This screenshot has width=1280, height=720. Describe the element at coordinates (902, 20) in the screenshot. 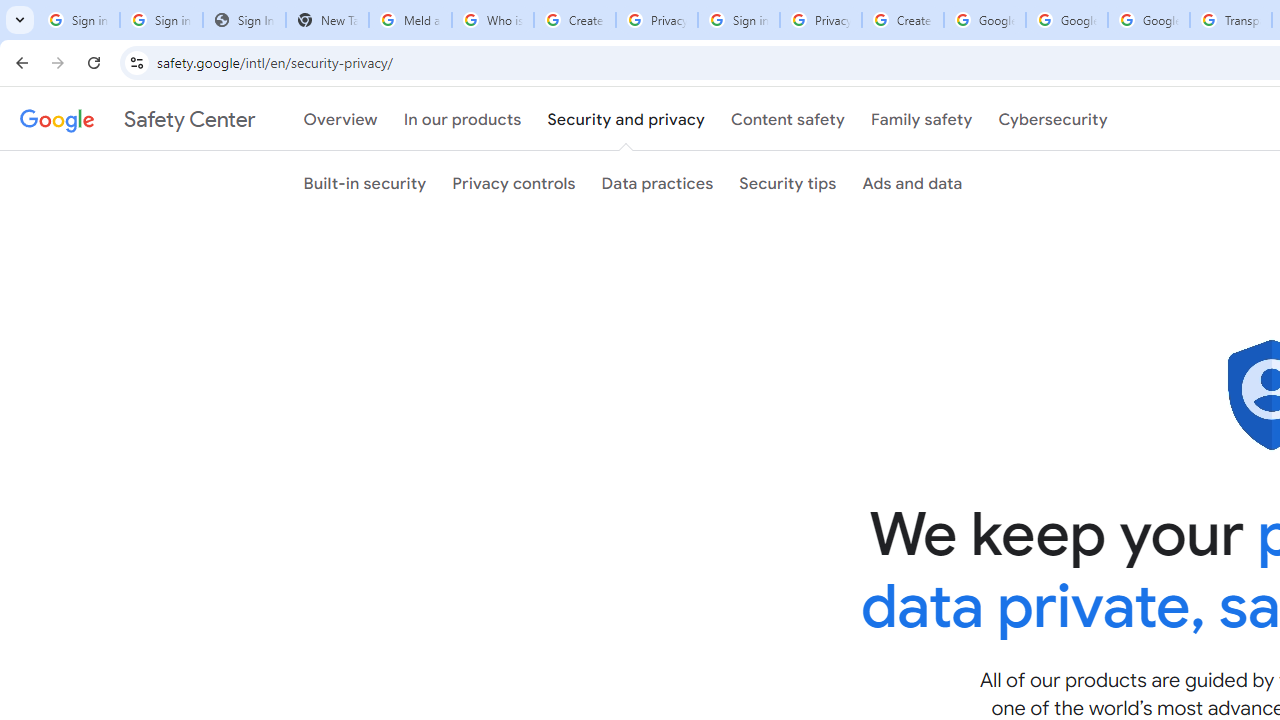

I see `Create your Google Account` at that location.